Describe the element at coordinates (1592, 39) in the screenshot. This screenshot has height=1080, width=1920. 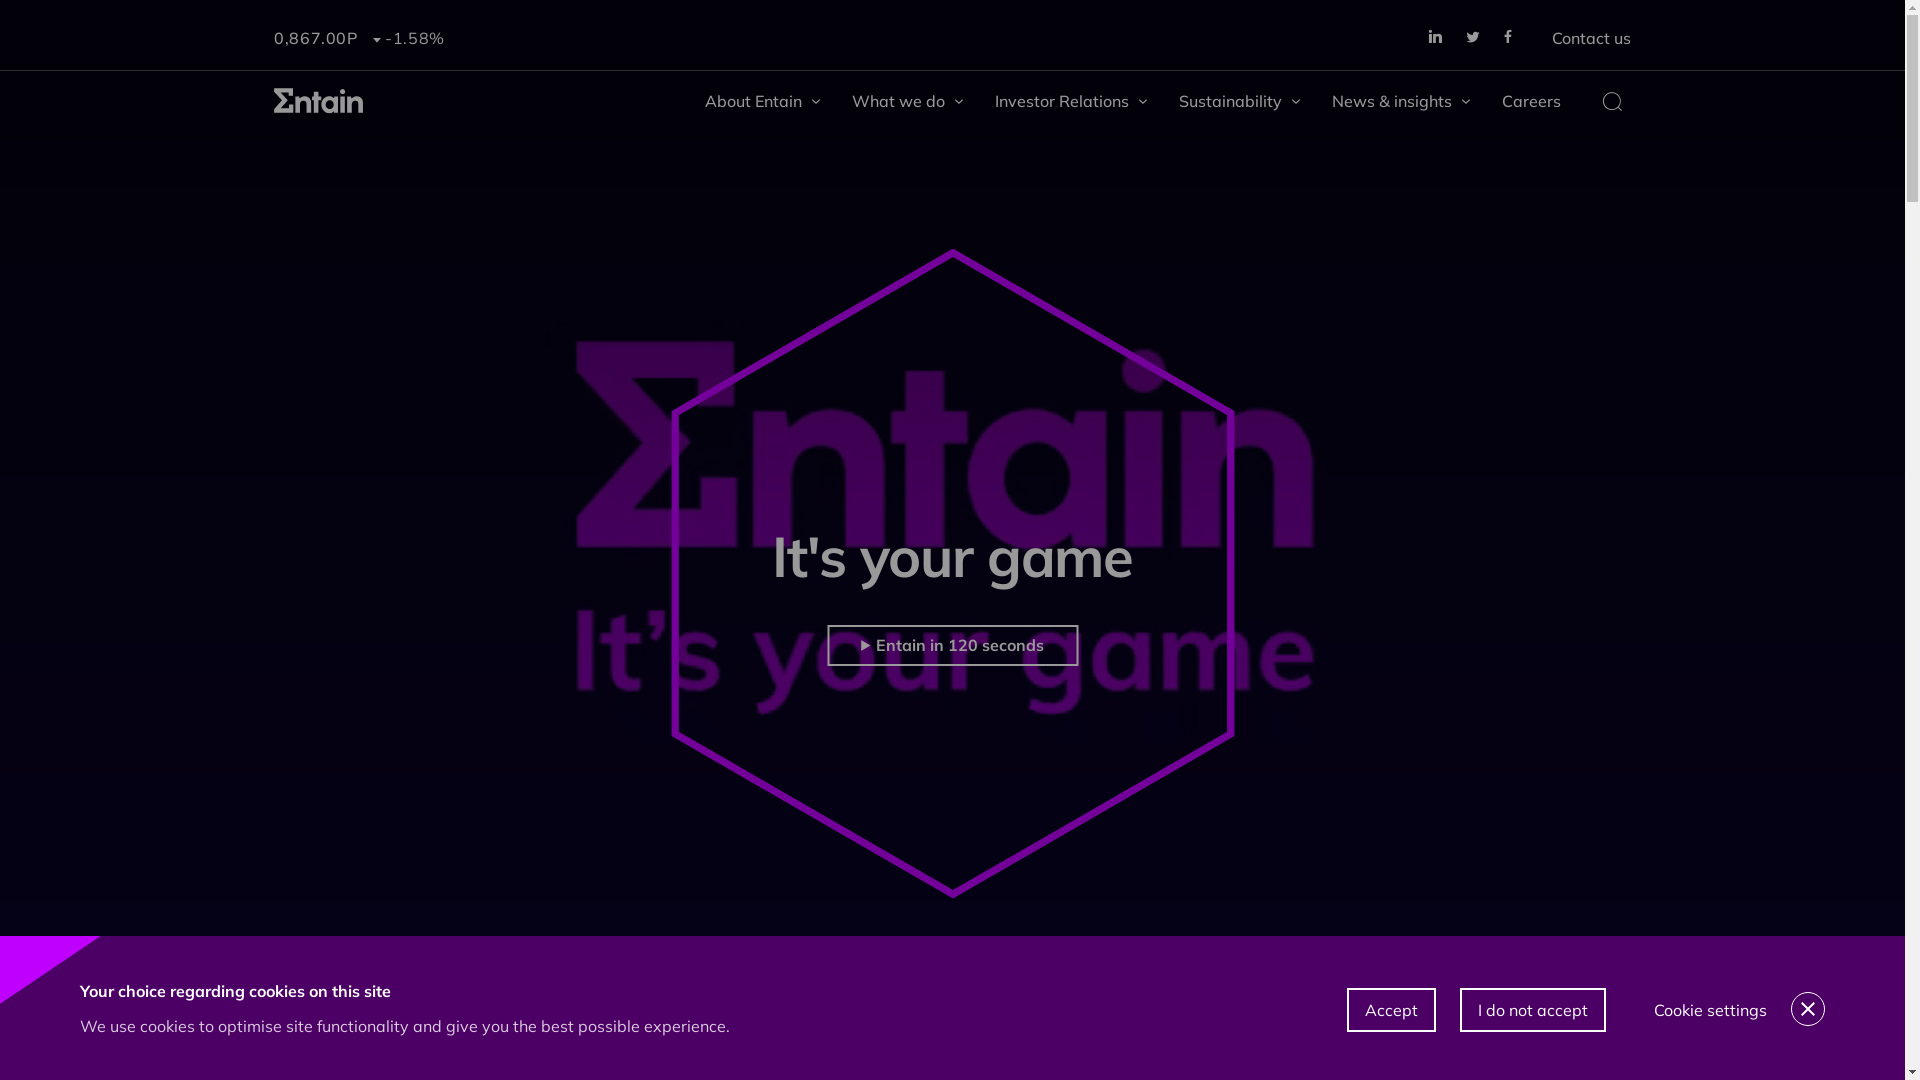
I see `Contact us` at that location.